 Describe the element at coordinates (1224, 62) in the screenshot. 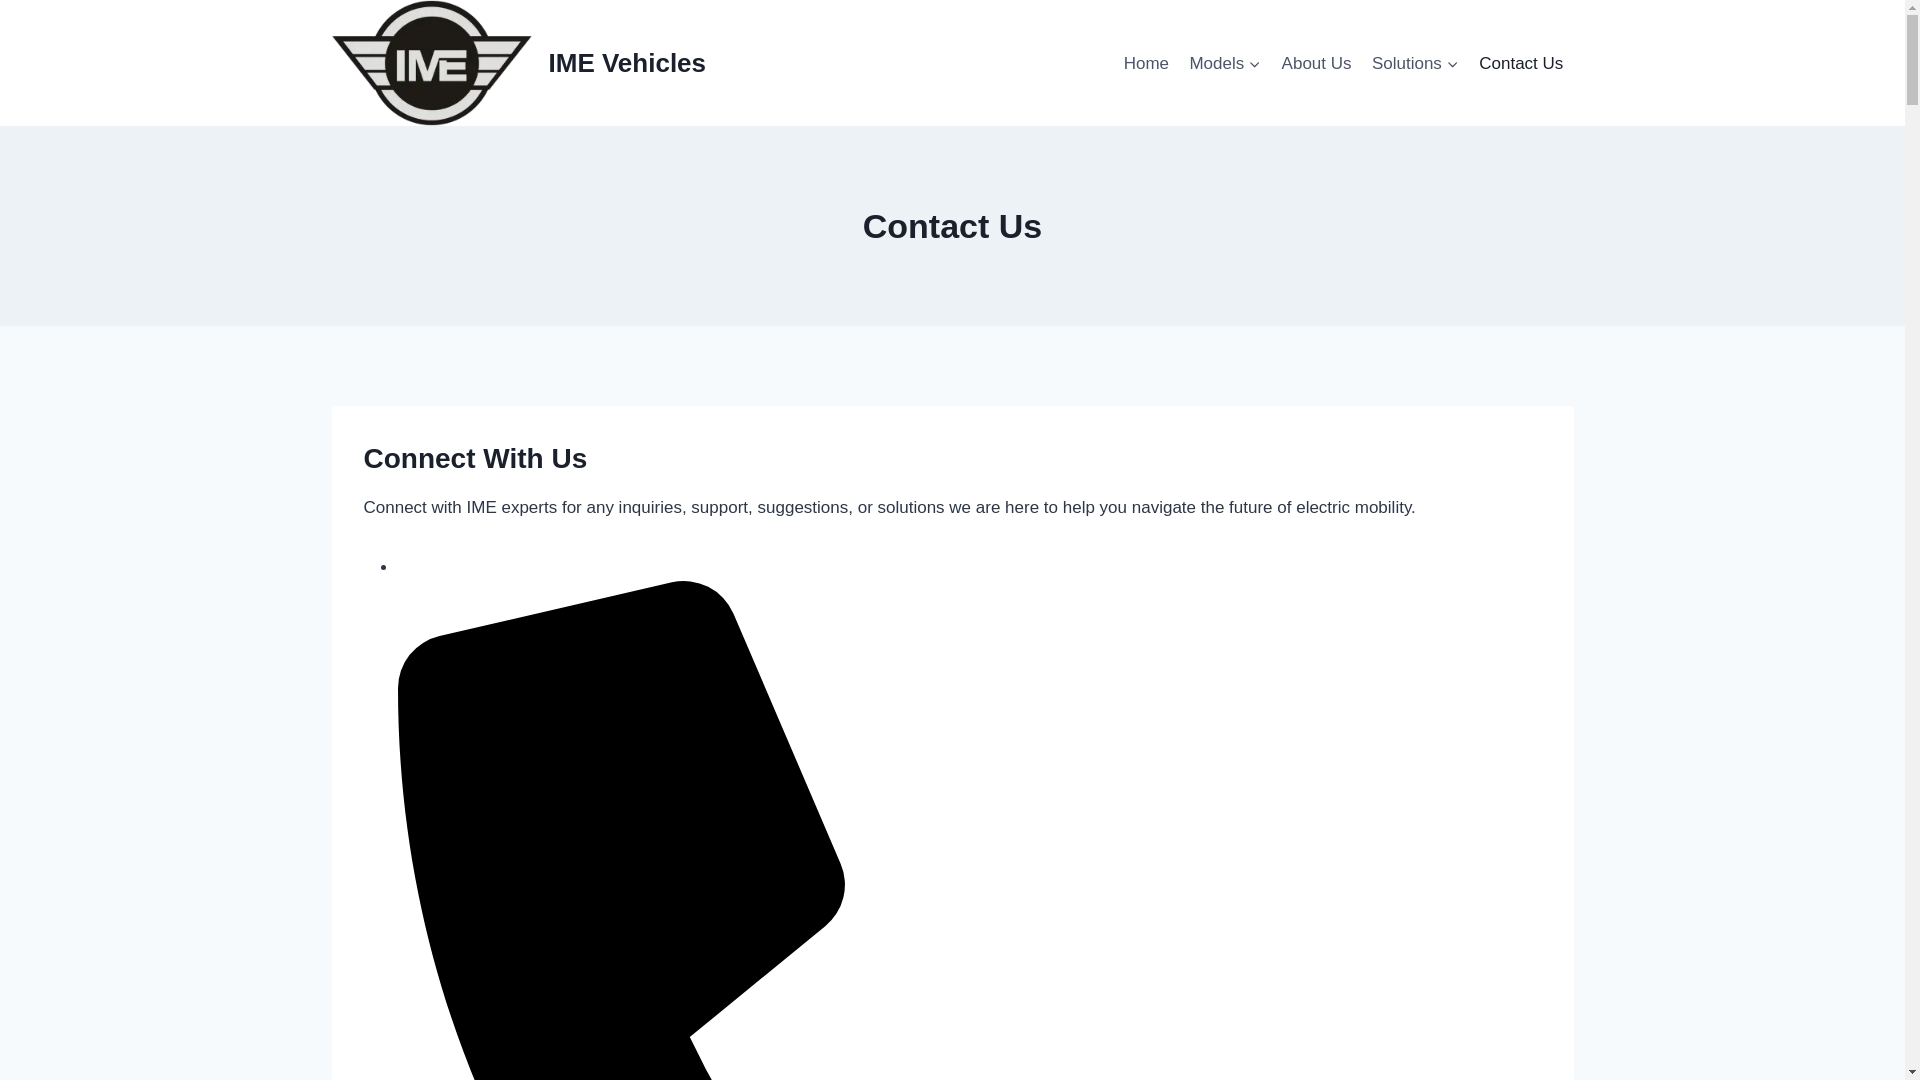

I see `Models` at that location.